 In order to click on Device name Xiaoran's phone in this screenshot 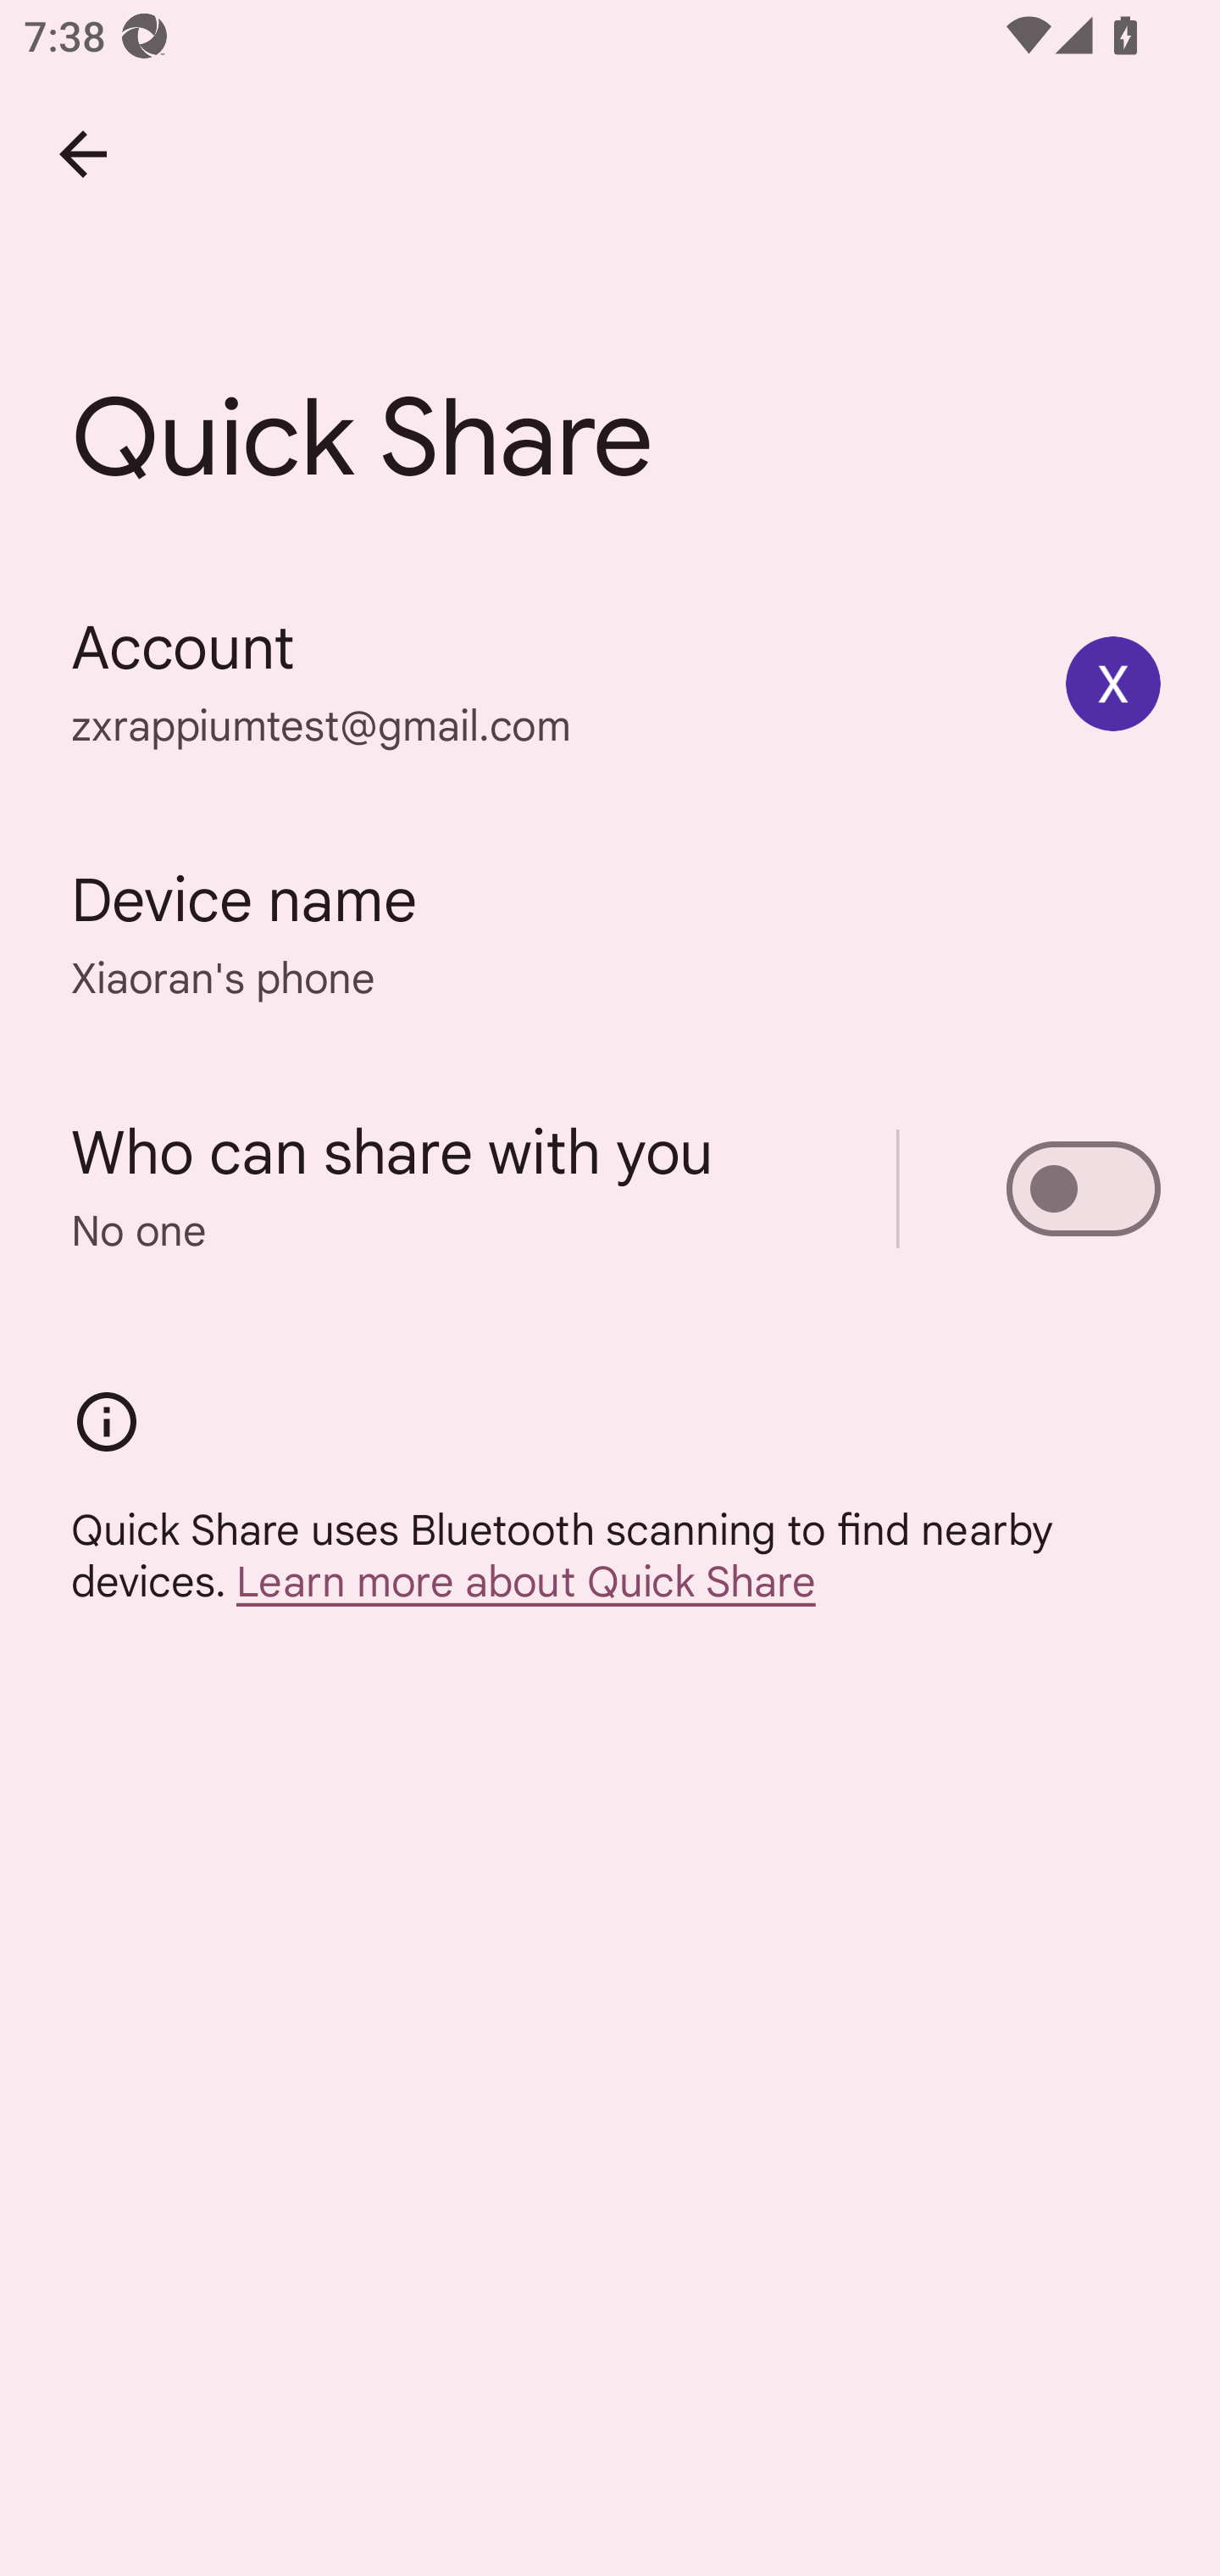, I will do `click(610, 935)`.